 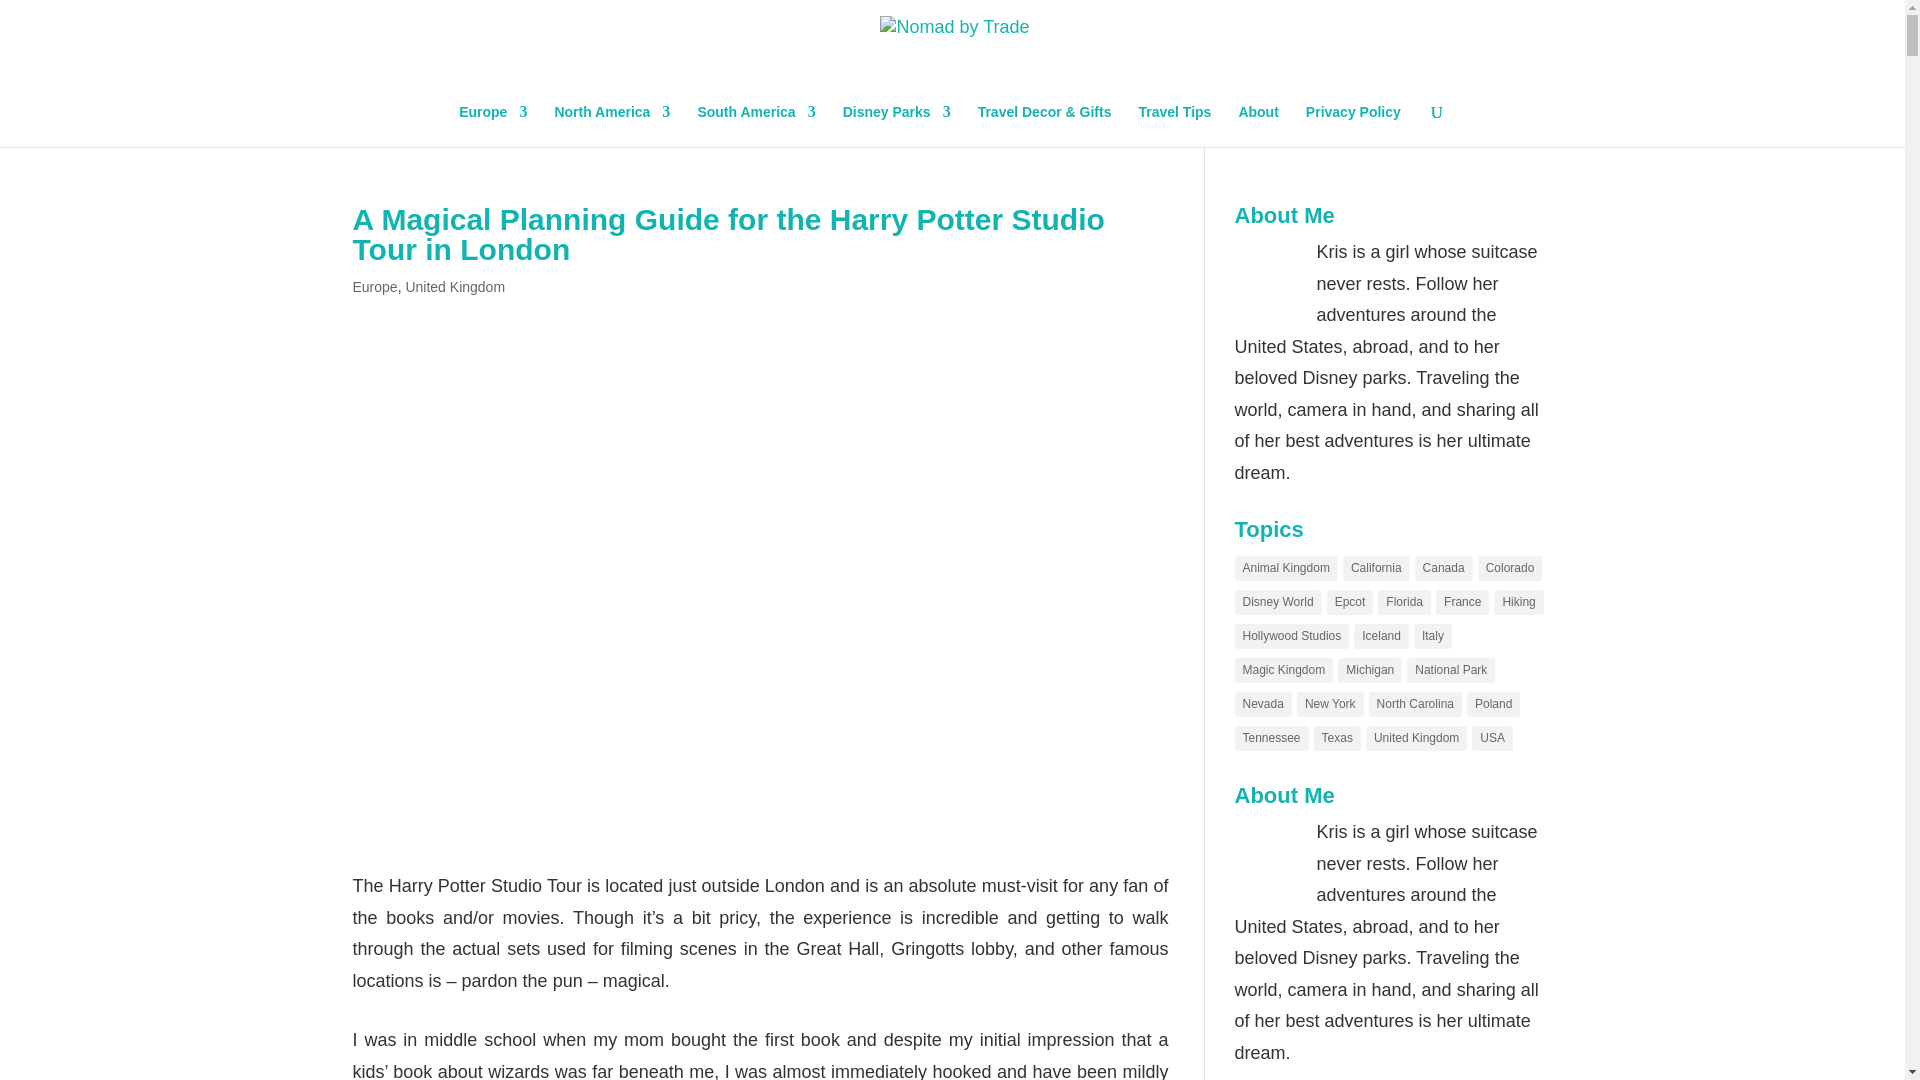 I want to click on Travel Tips, so click(x=1174, y=125).